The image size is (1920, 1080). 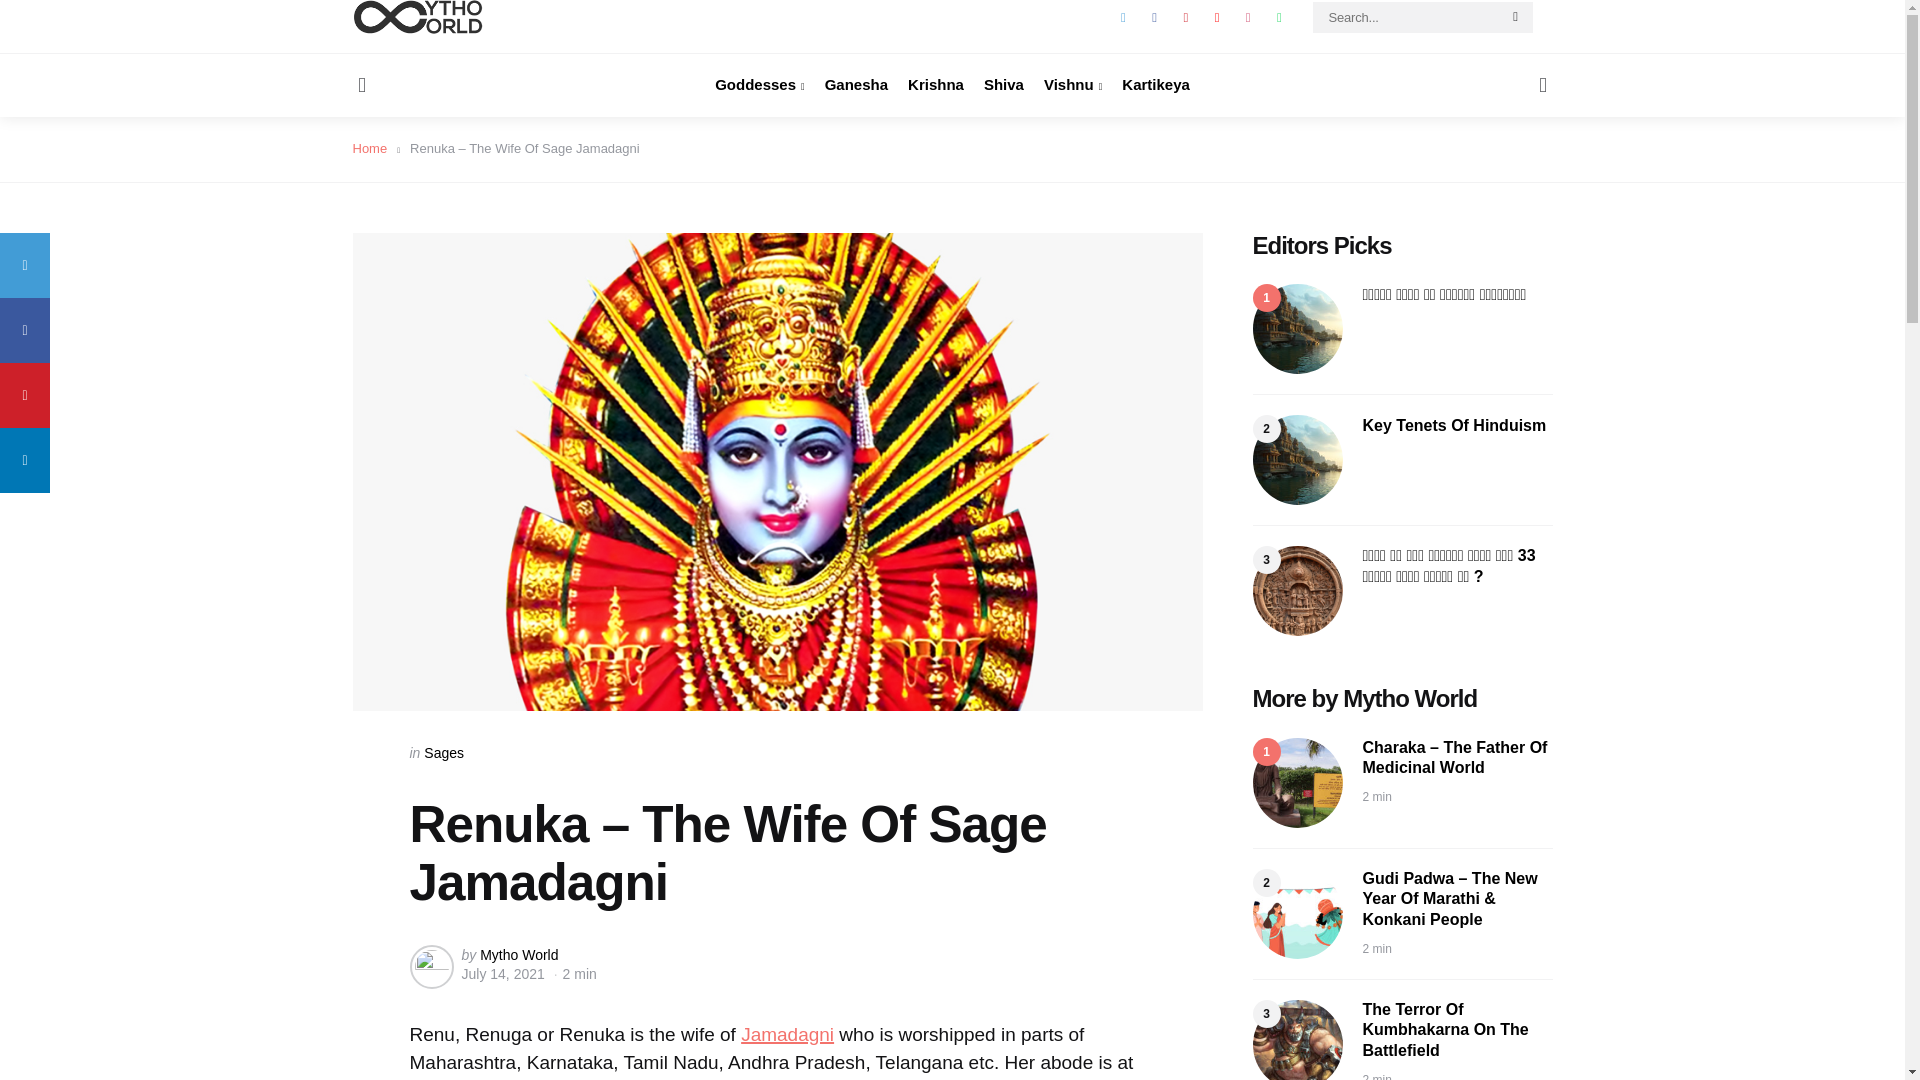 What do you see at coordinates (936, 85) in the screenshot?
I see `Krishna` at bounding box center [936, 85].